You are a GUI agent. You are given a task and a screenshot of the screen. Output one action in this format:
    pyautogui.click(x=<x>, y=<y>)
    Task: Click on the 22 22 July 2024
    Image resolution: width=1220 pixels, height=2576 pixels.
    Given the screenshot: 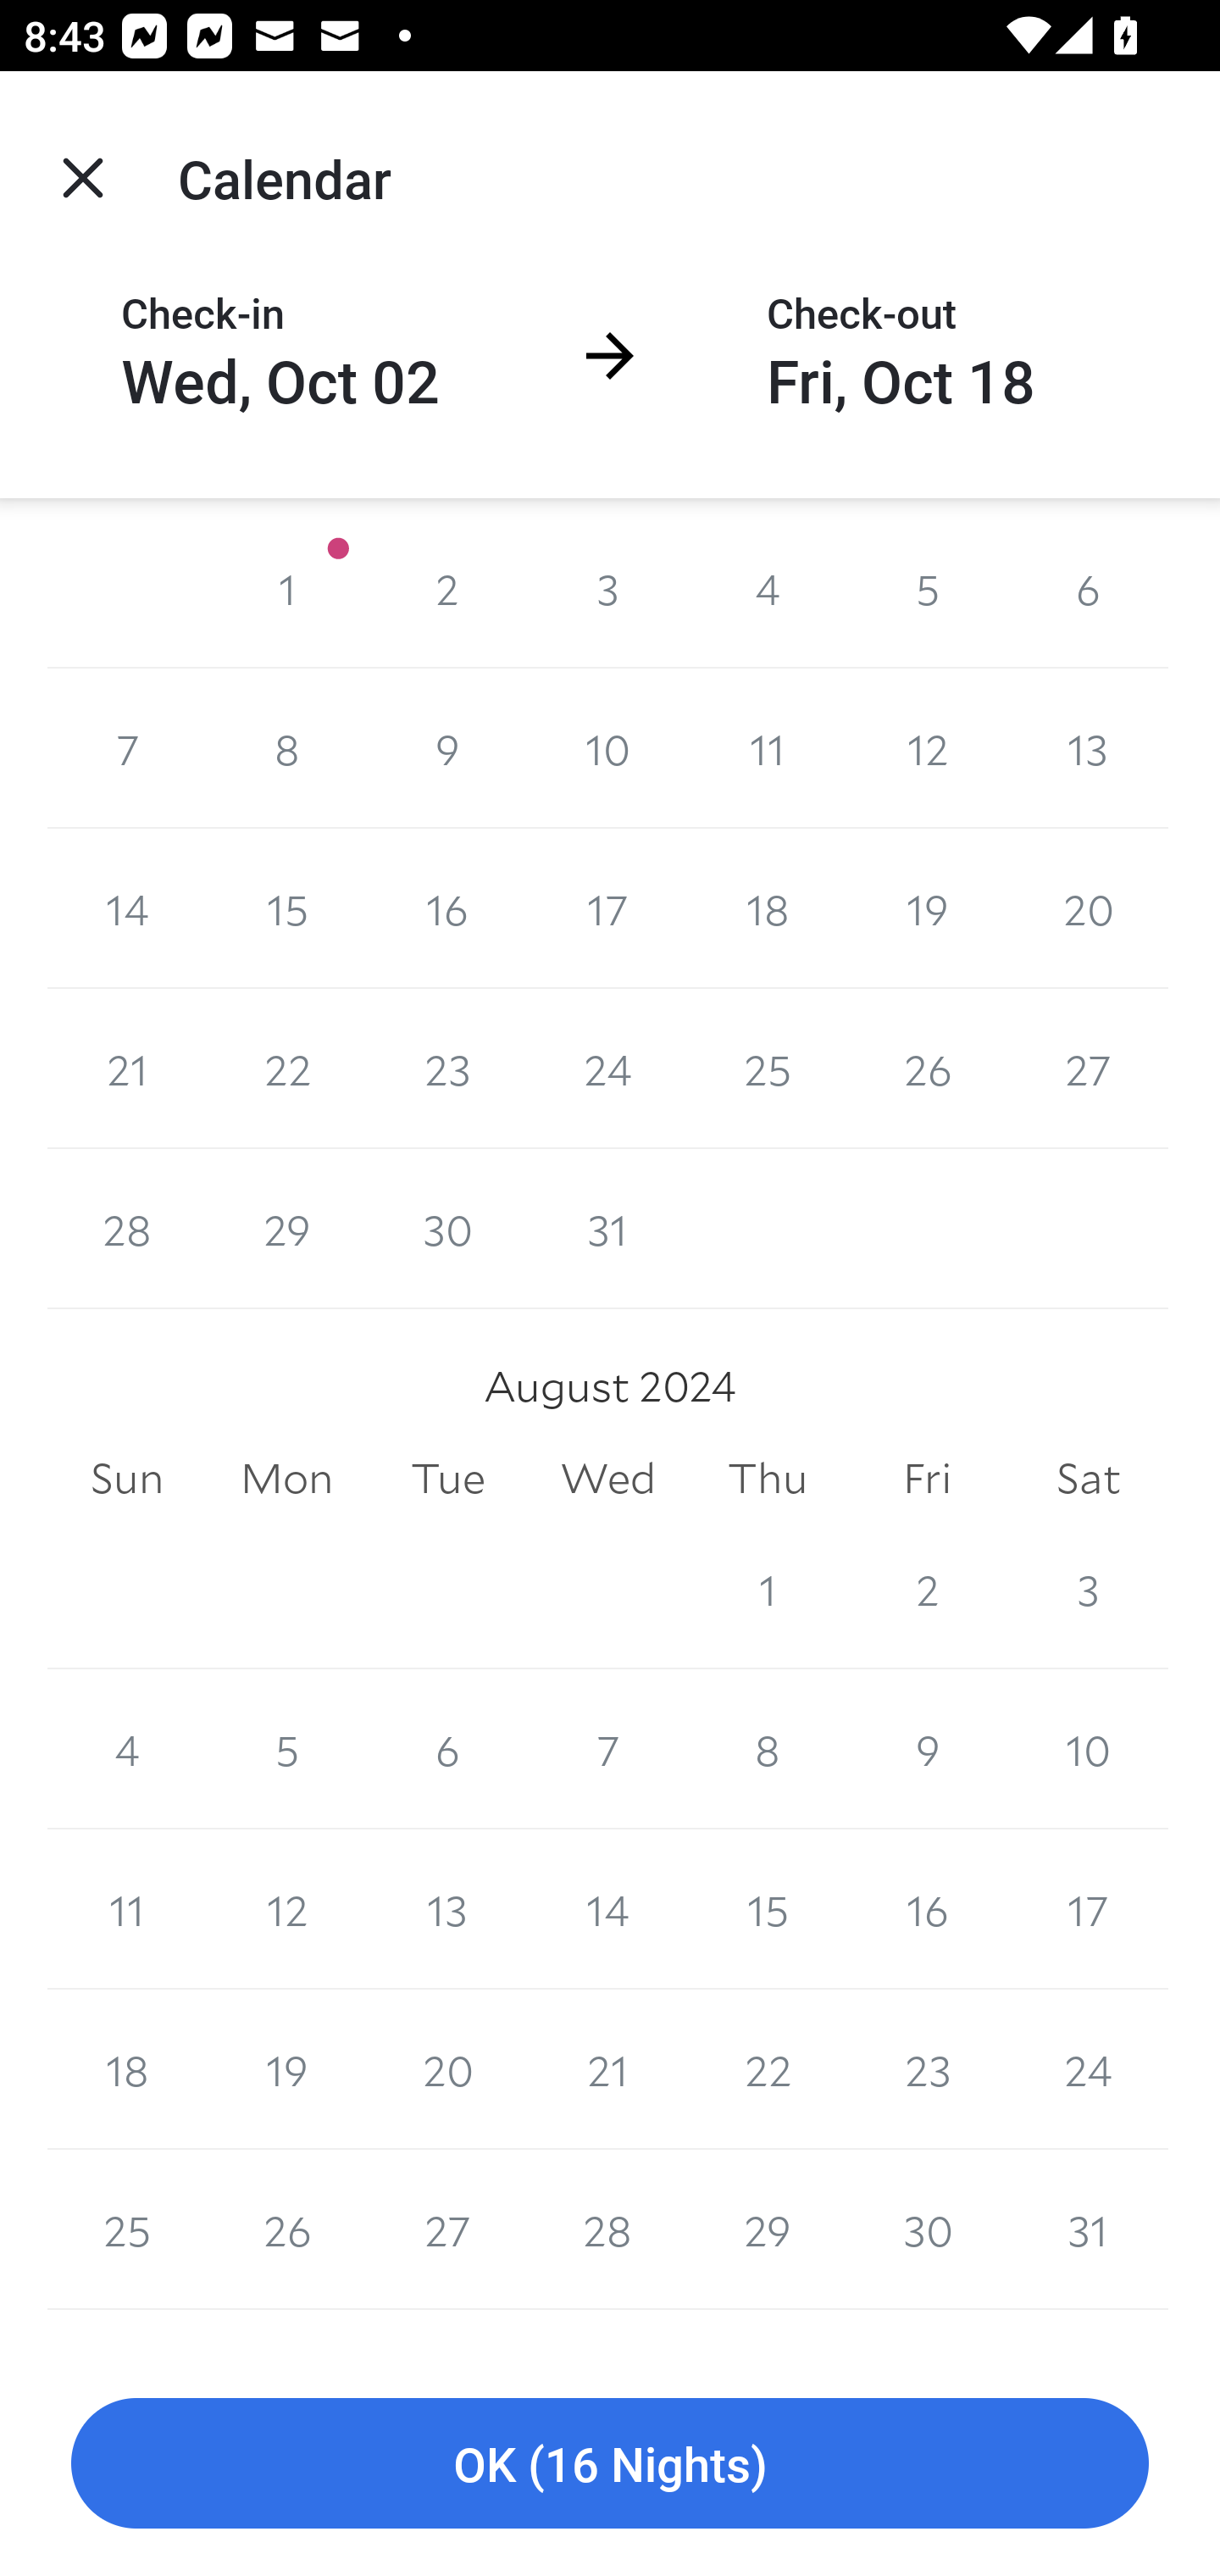 What is the action you would take?
    pyautogui.click(x=286, y=1069)
    